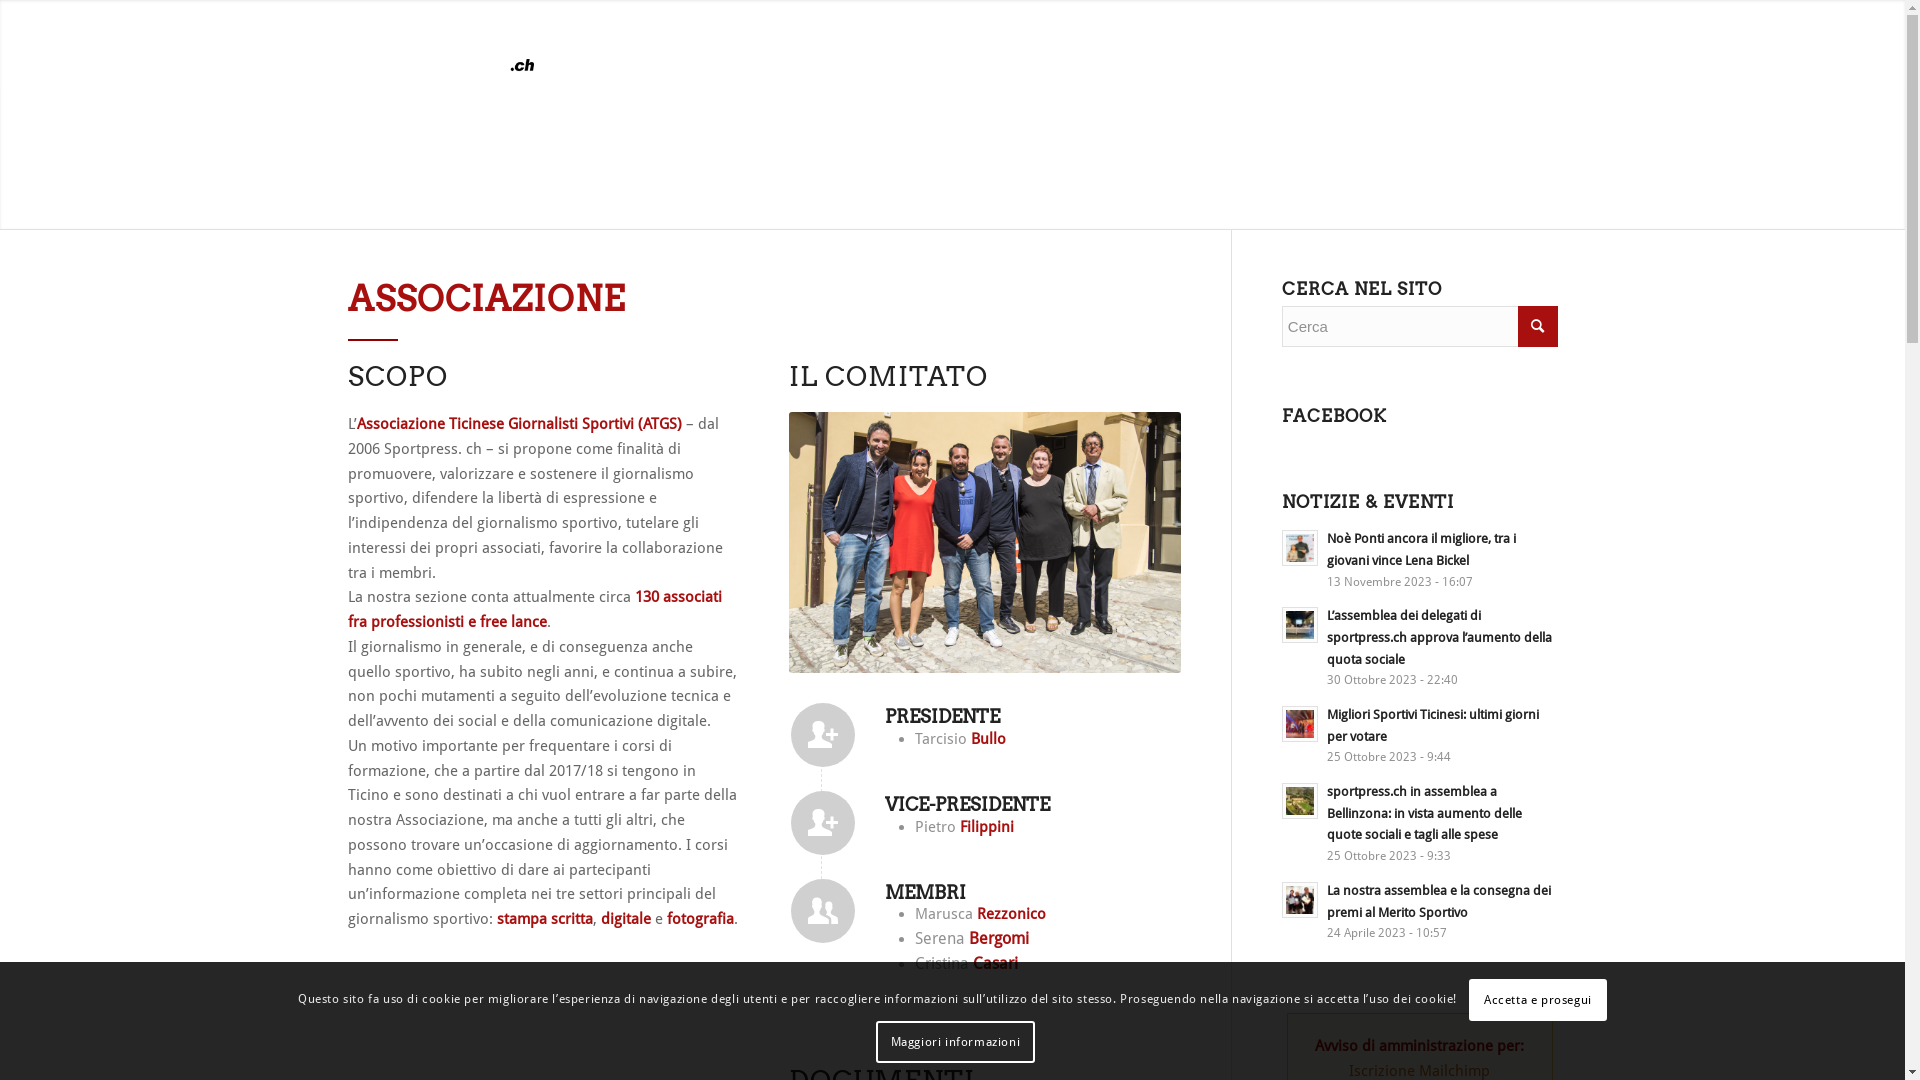 This screenshot has height=1080, width=1920. Describe the element at coordinates (1513, 44) in the screenshot. I see `Twitter` at that location.